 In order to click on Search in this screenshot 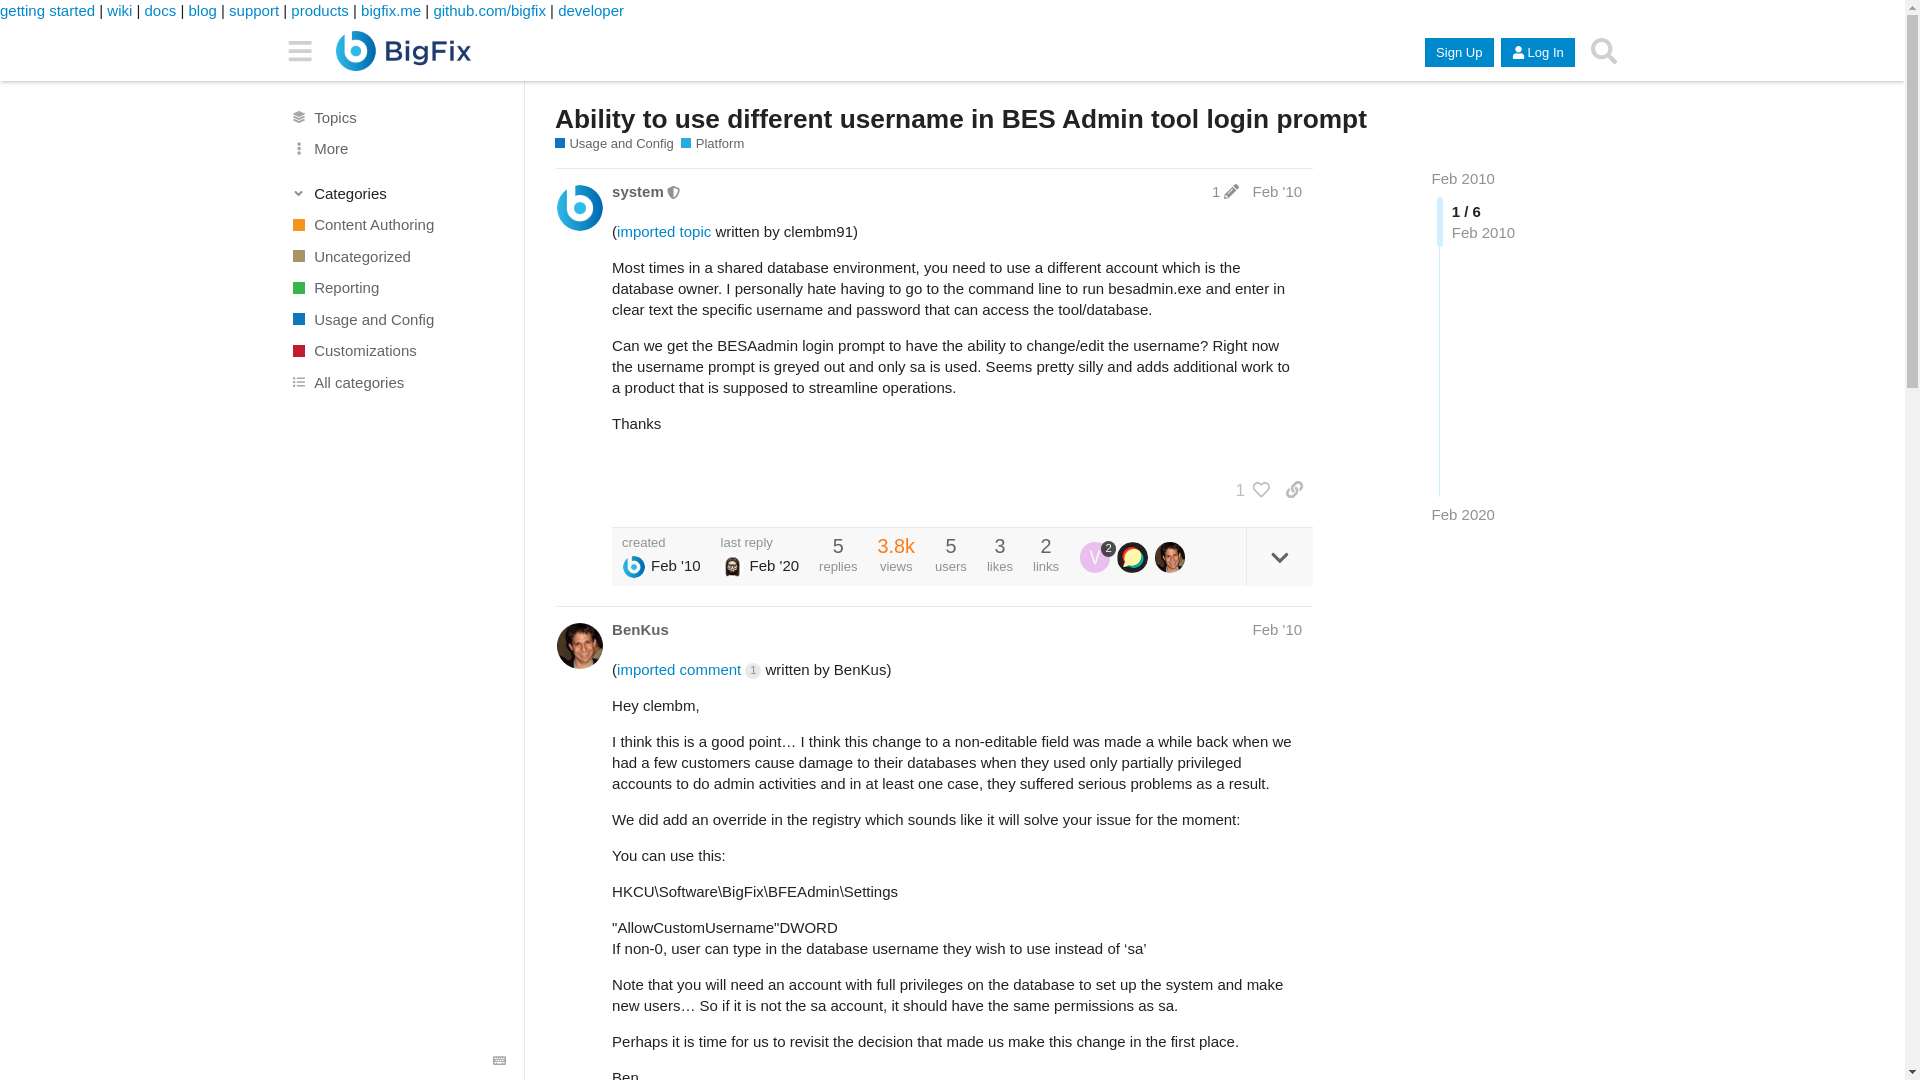, I will do `click(1603, 52)`.